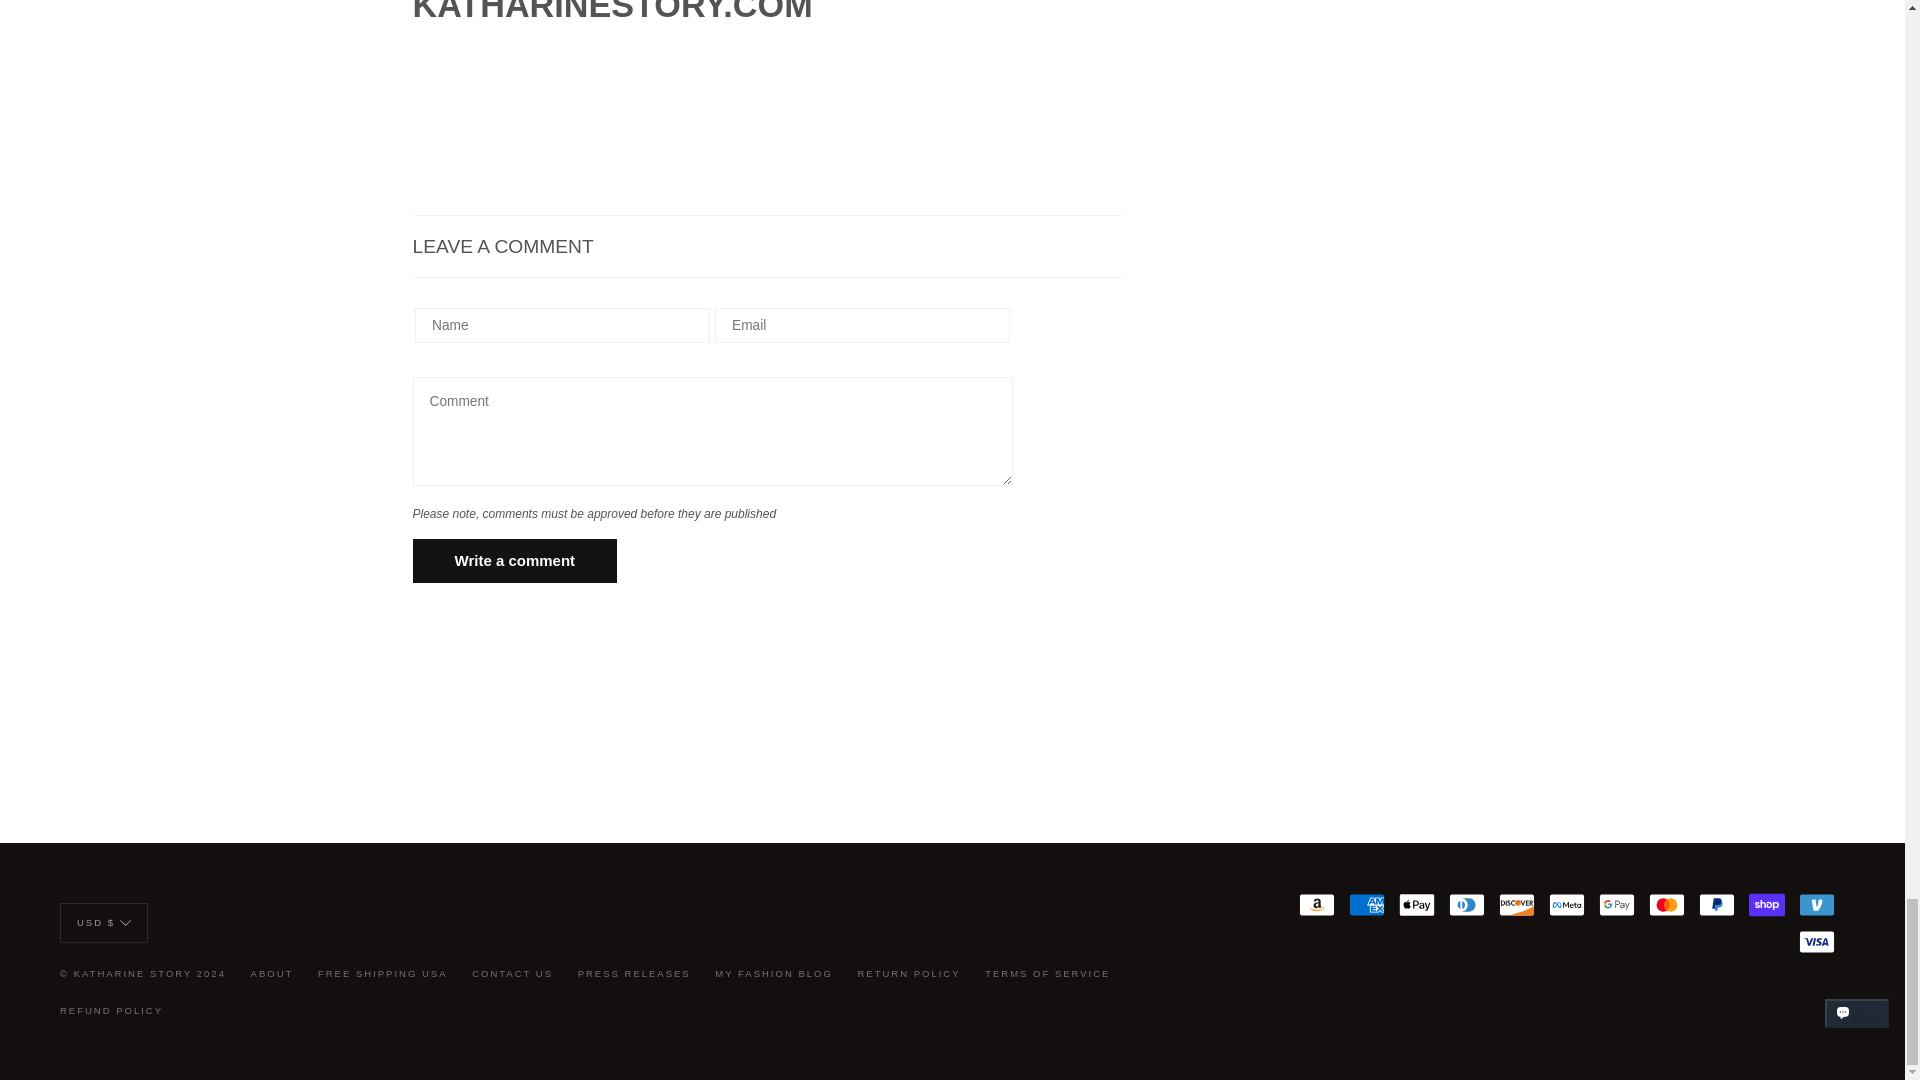  I want to click on Shop Pay, so click(1767, 904).